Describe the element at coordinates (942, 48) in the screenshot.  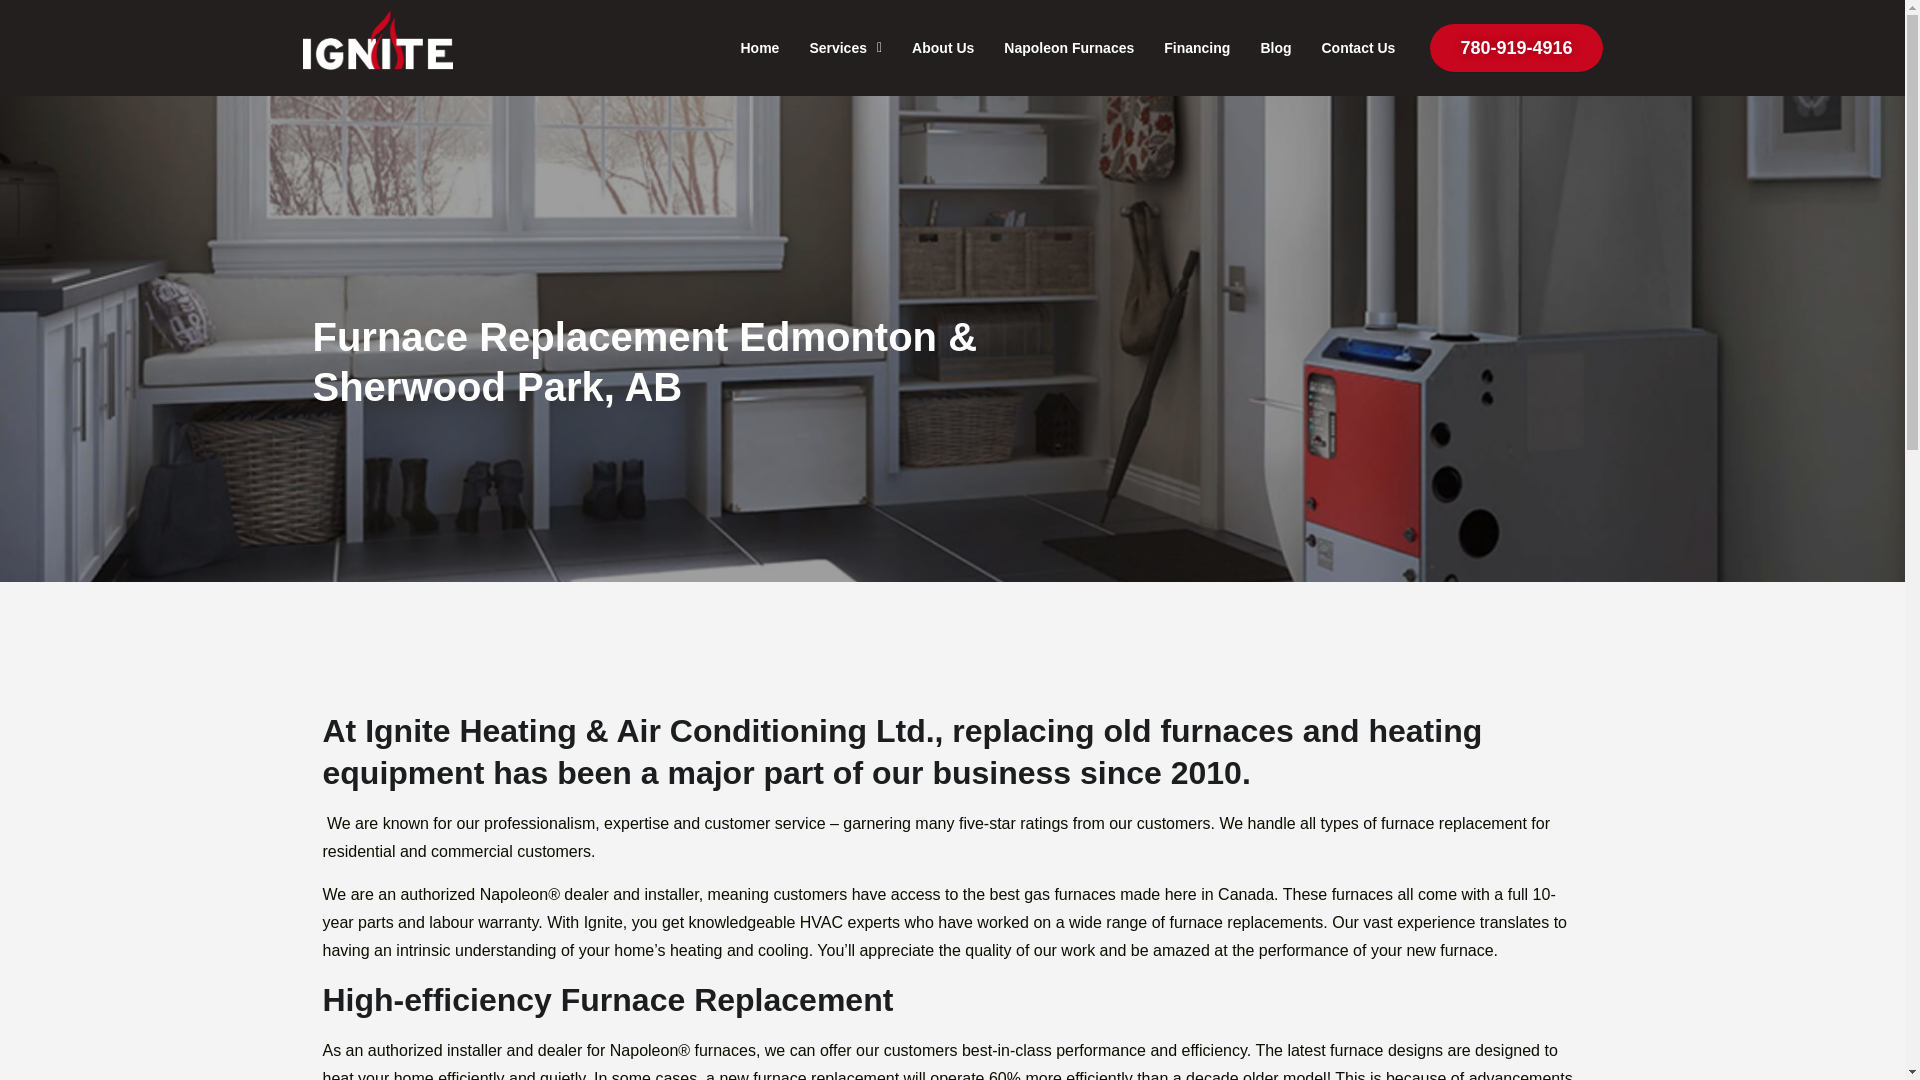
I see `About Us` at that location.